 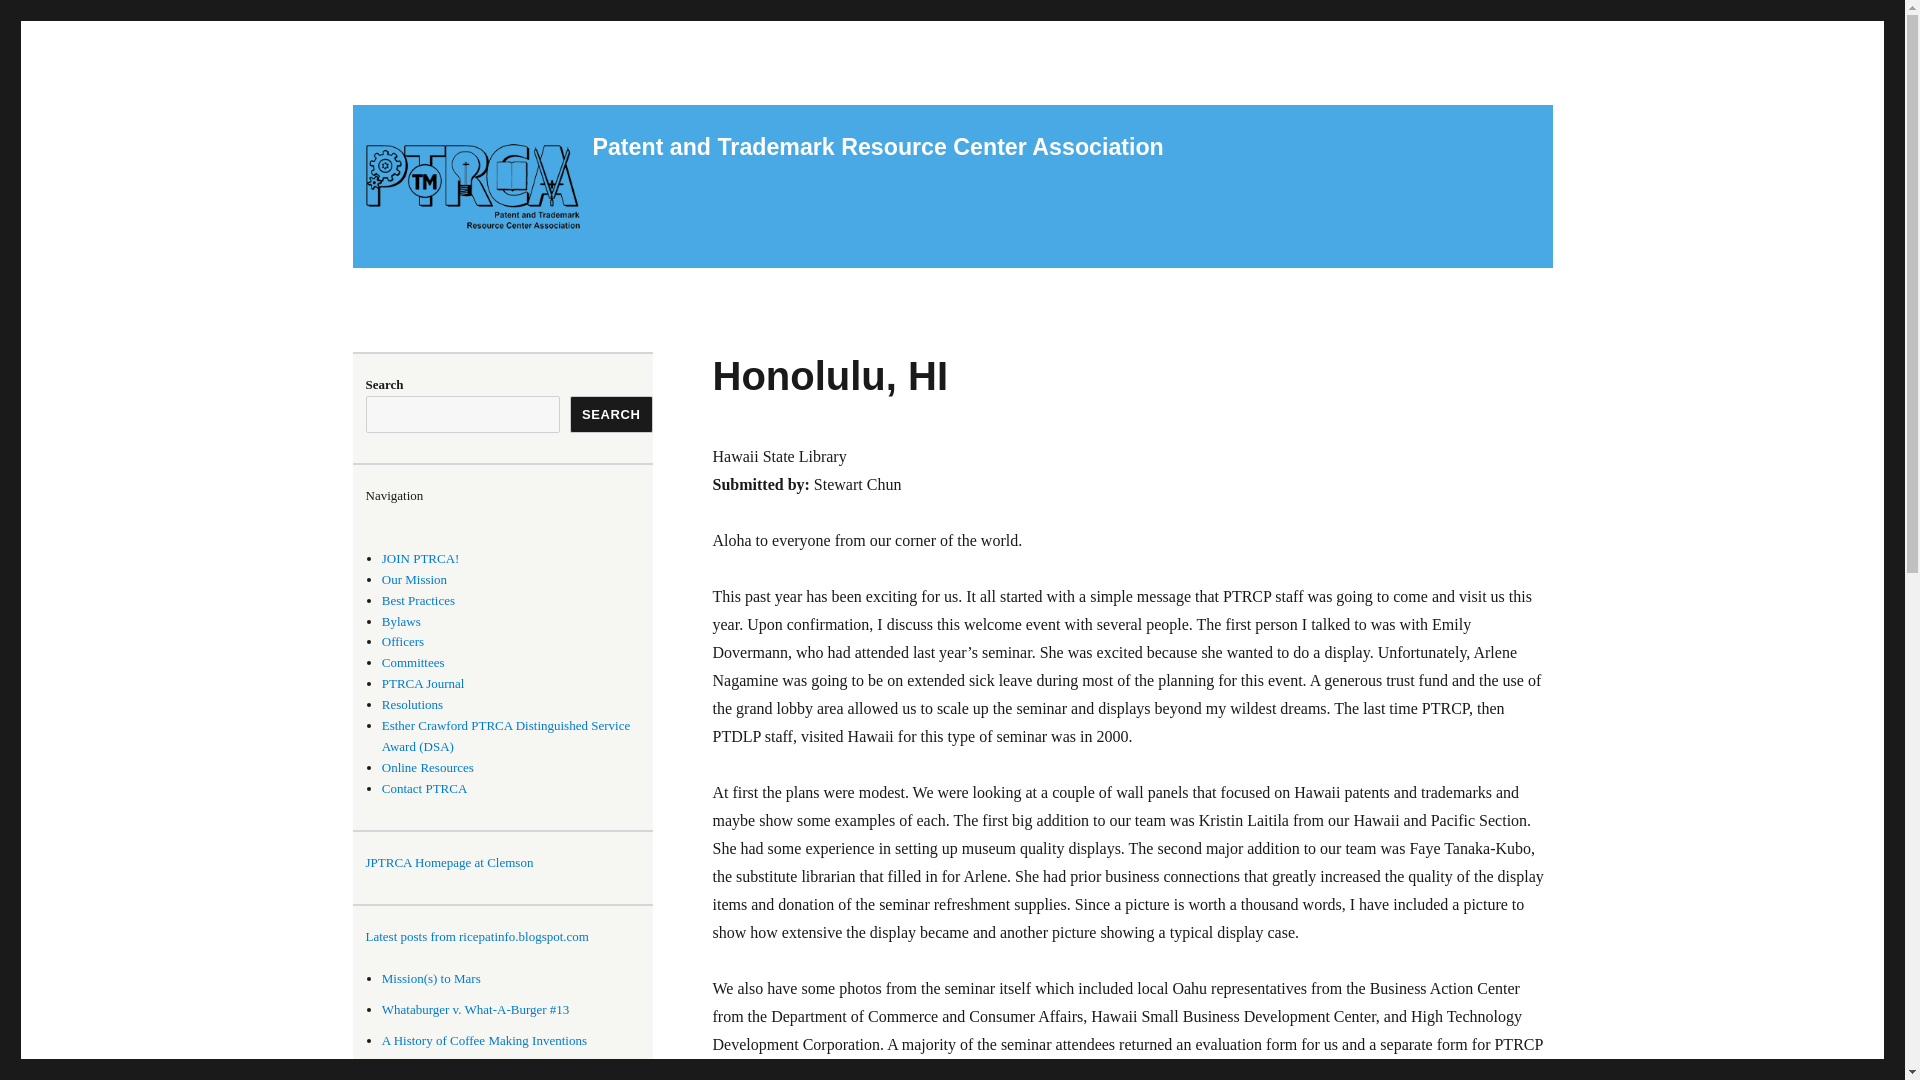 What do you see at coordinates (414, 662) in the screenshot?
I see `Committees` at bounding box center [414, 662].